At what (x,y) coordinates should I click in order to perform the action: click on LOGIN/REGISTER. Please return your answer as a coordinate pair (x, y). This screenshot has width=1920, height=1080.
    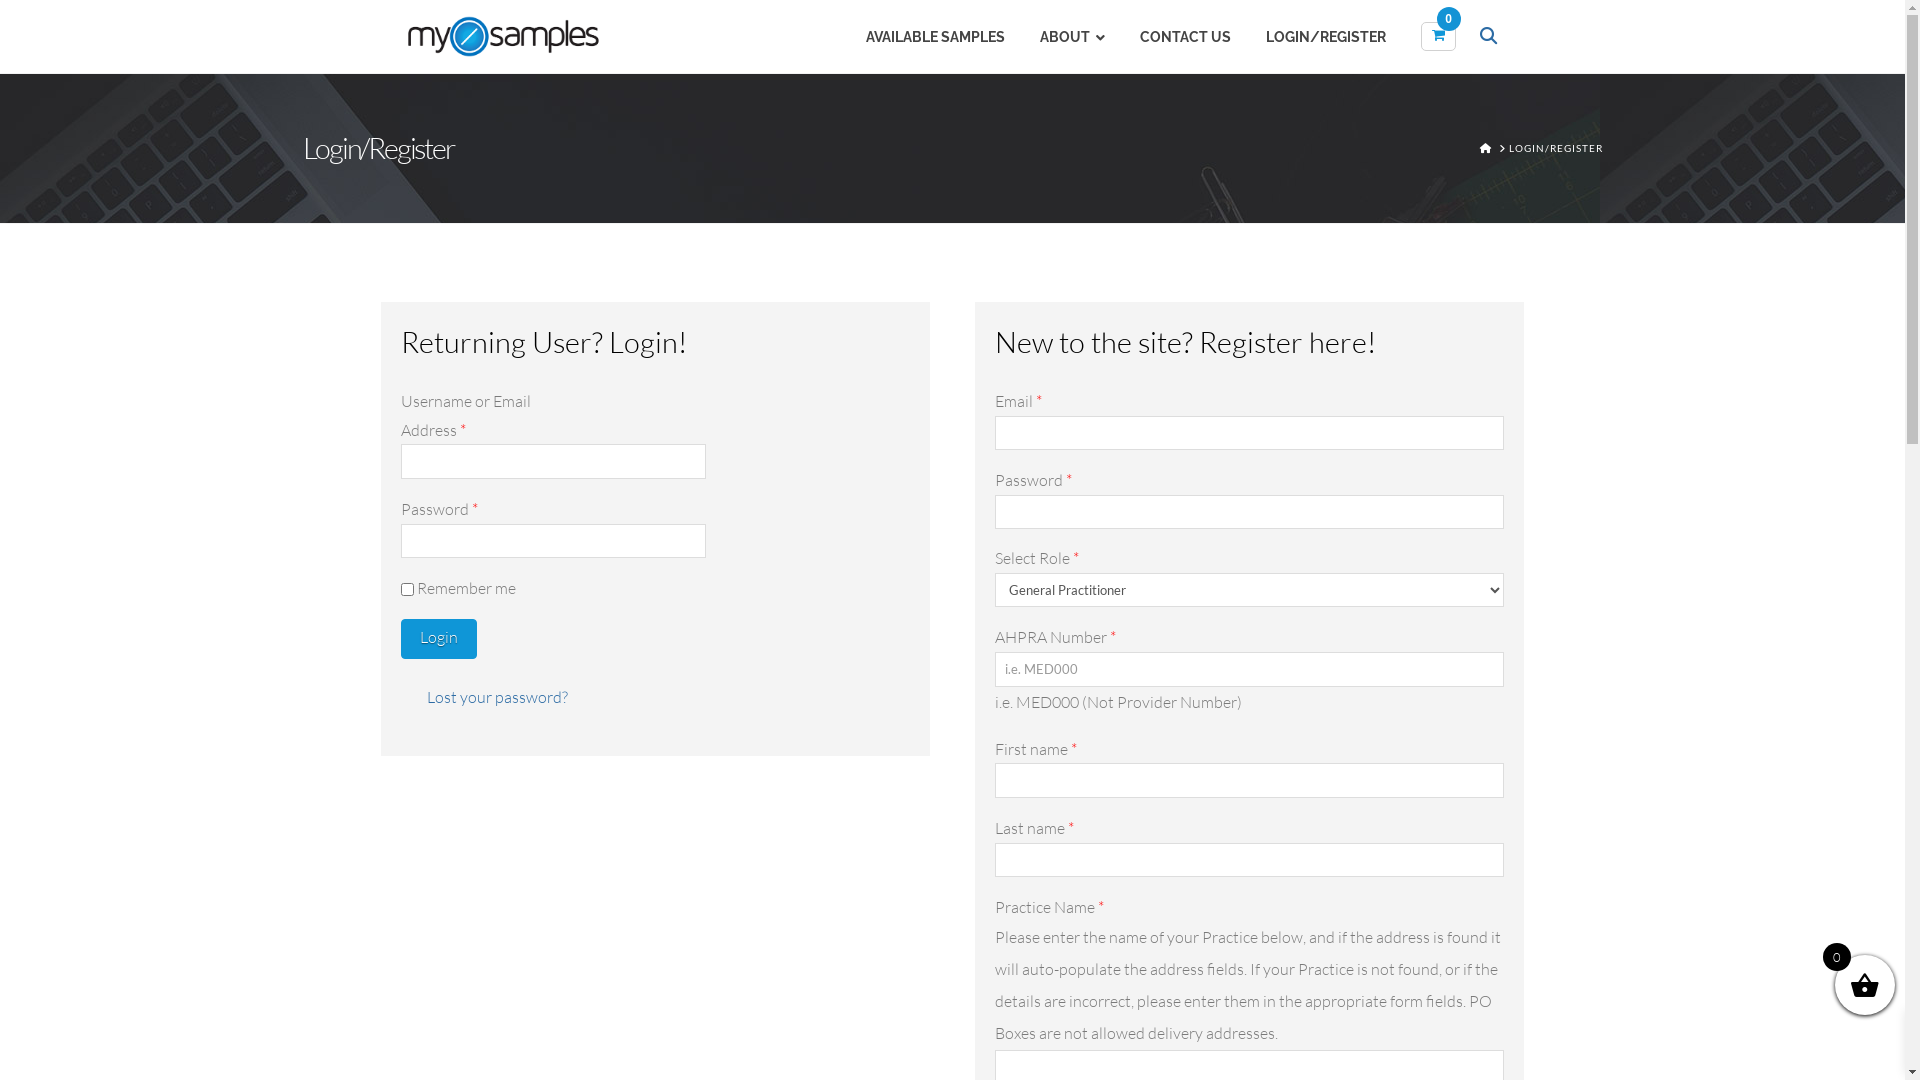
    Looking at the image, I should click on (1555, 148).